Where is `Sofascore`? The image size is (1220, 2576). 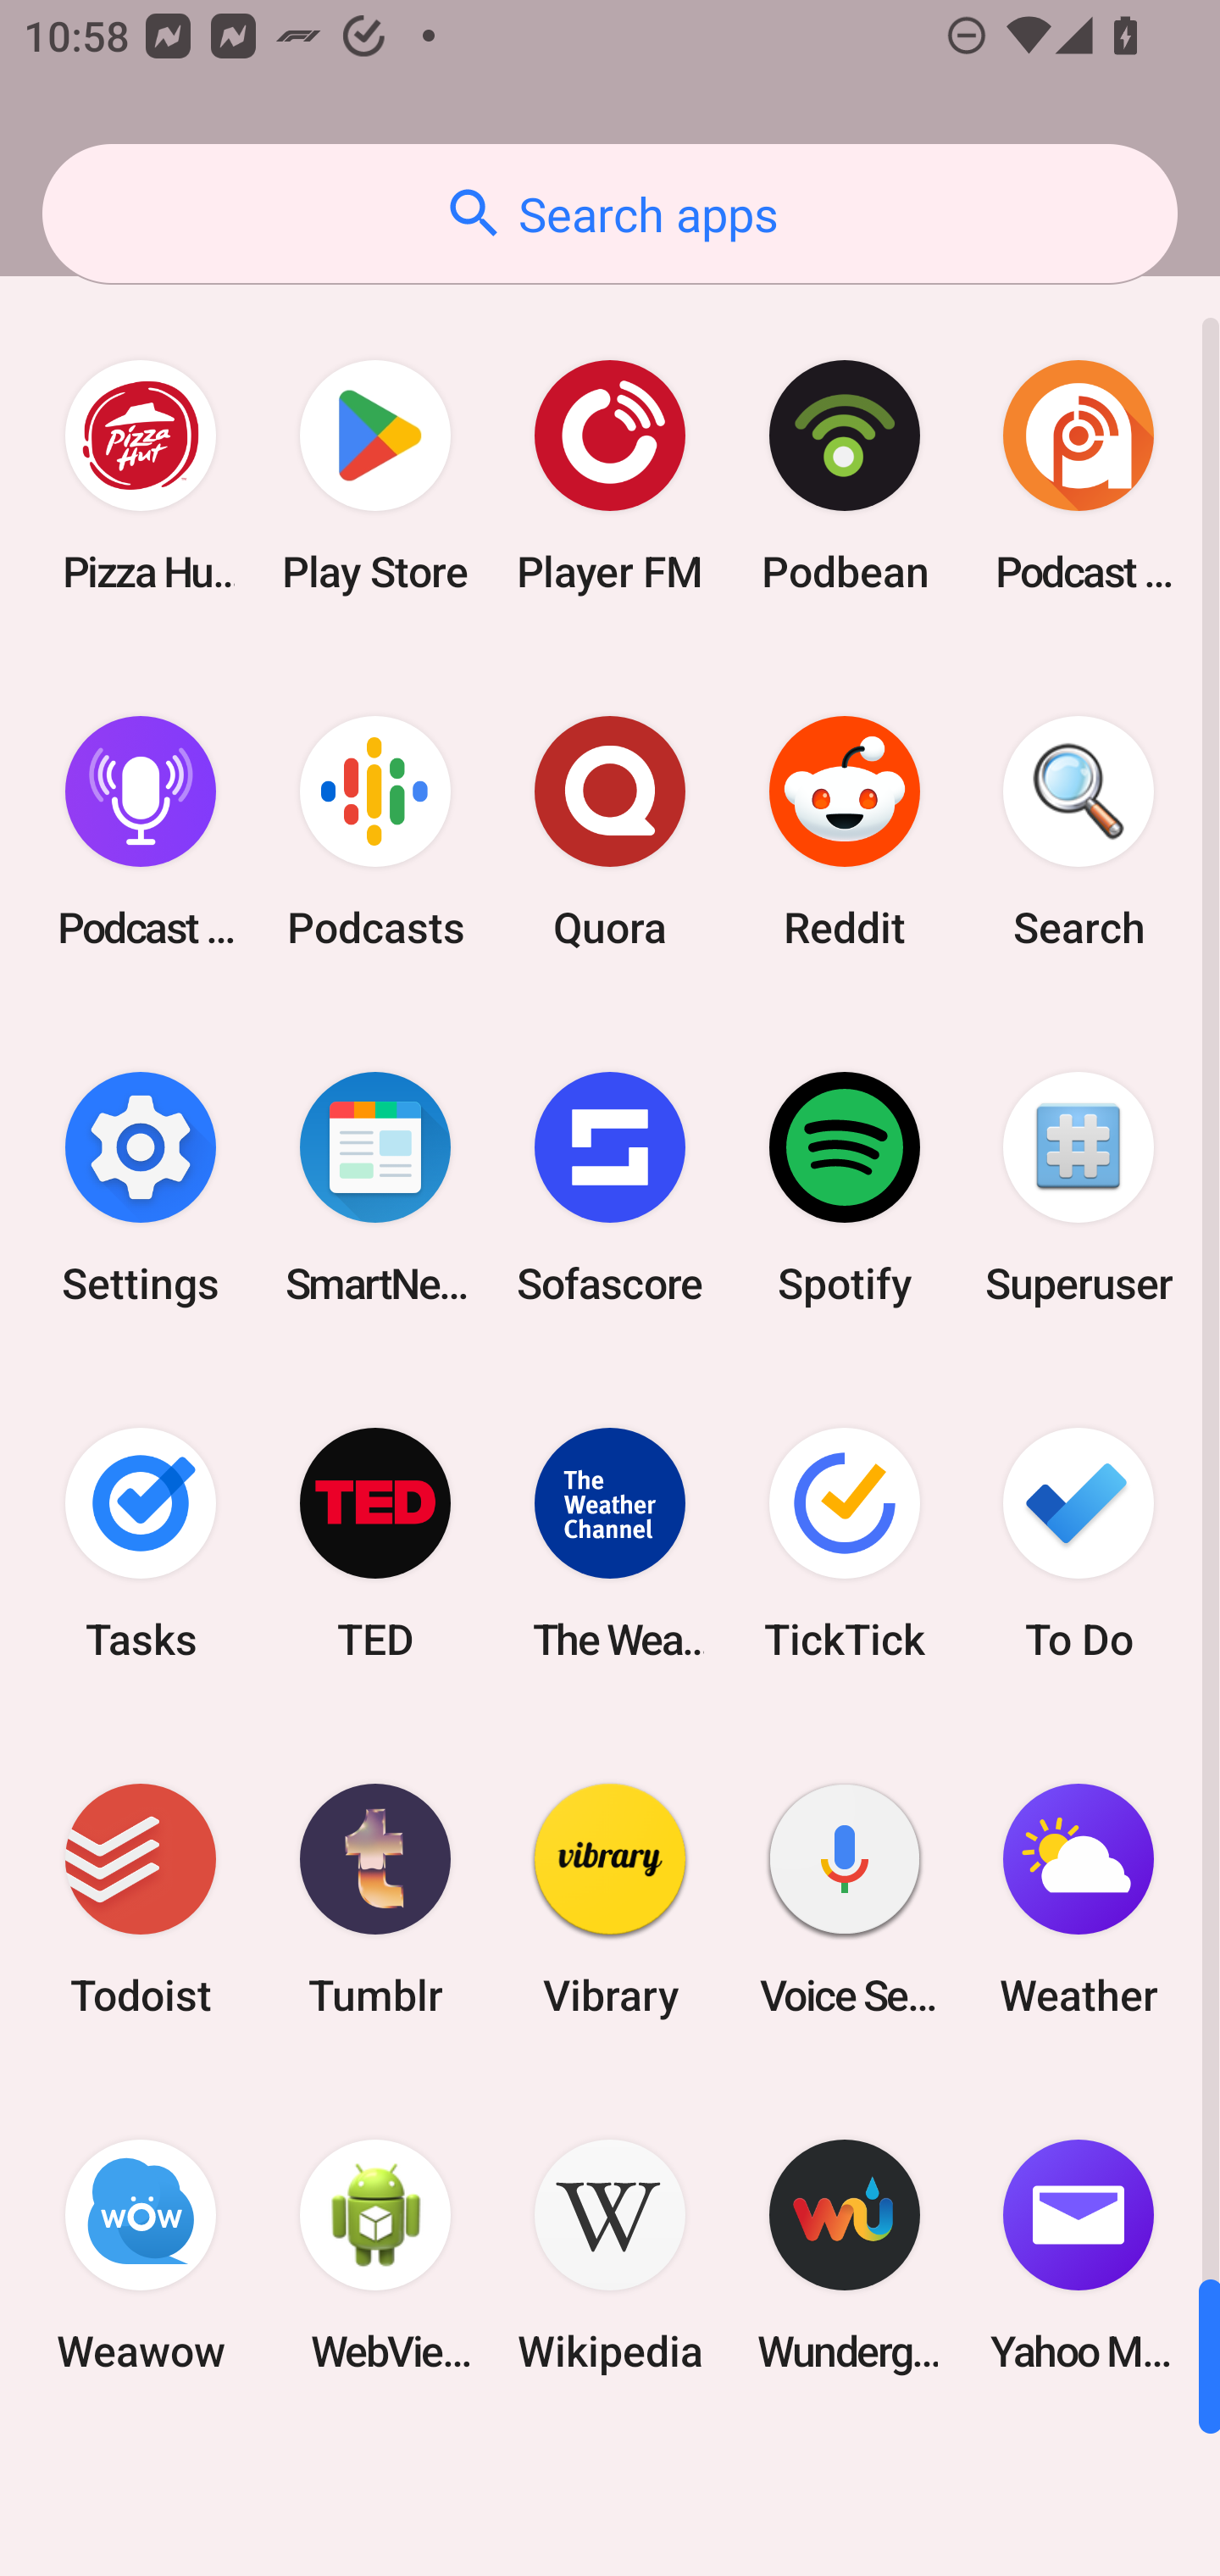
Sofascore is located at coordinates (610, 1187).